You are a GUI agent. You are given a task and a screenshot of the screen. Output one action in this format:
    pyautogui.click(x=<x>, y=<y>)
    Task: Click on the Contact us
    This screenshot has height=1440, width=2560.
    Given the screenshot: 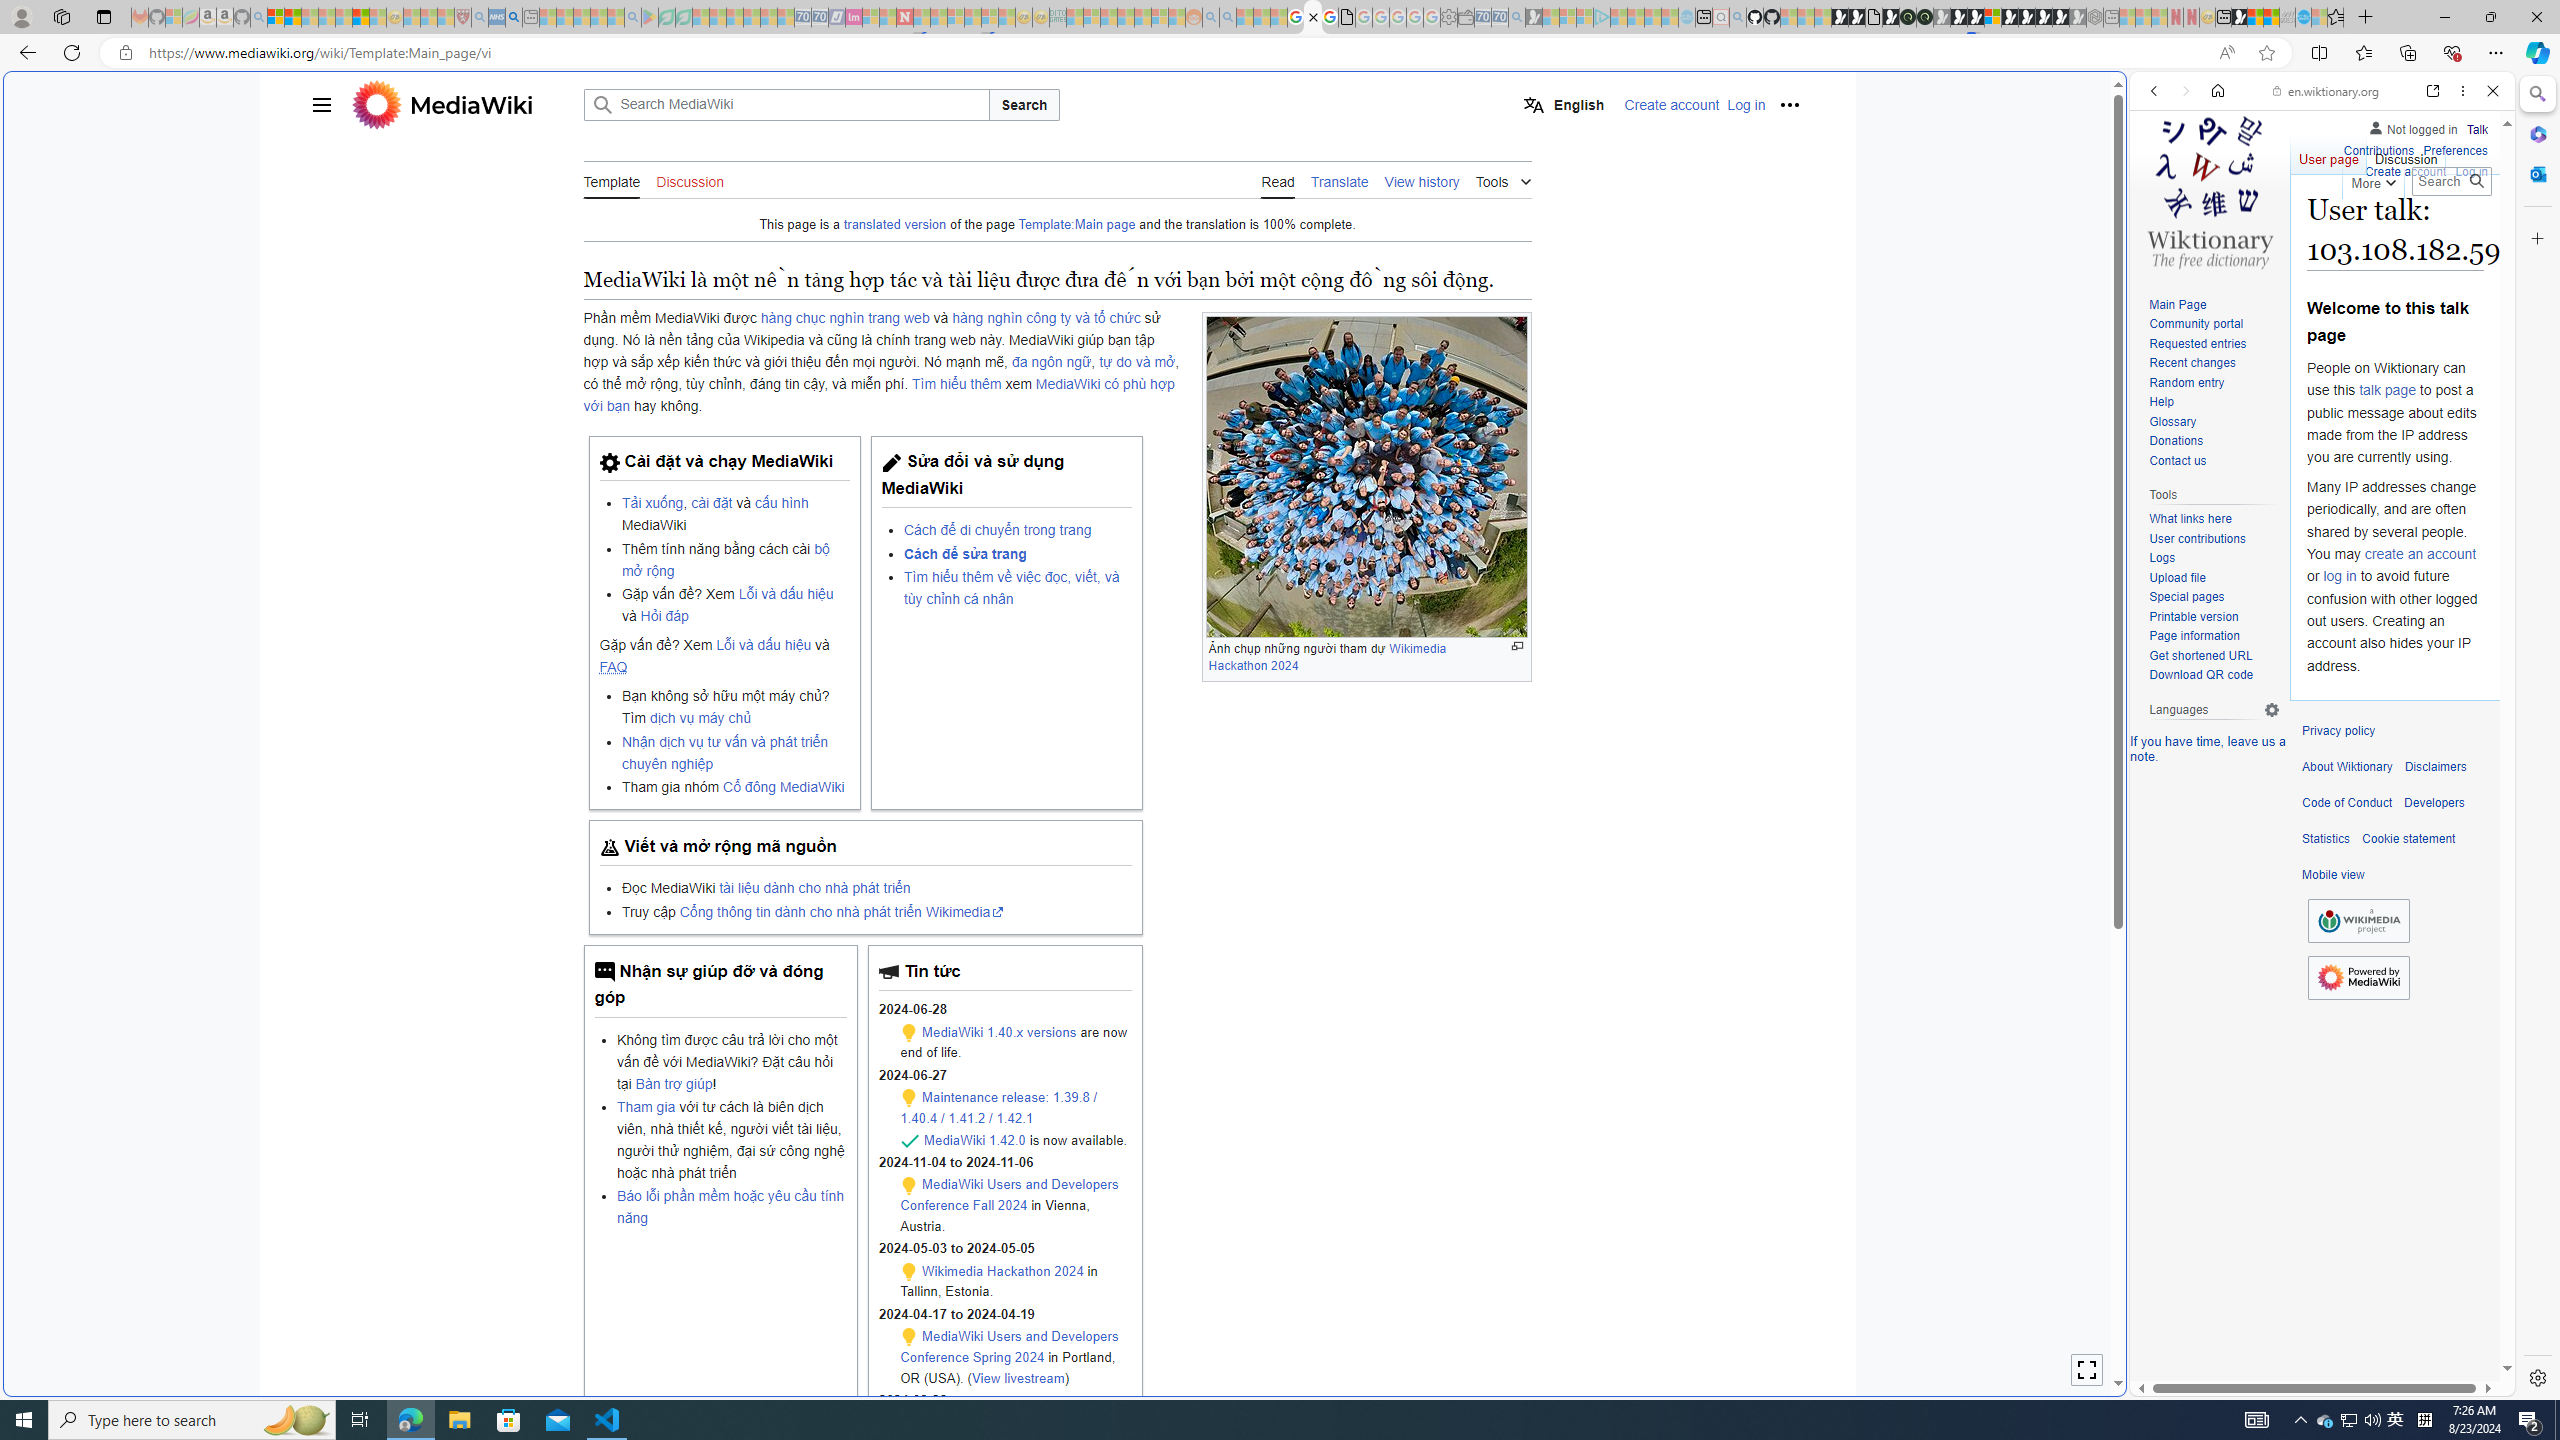 What is the action you would take?
    pyautogui.click(x=2214, y=461)
    